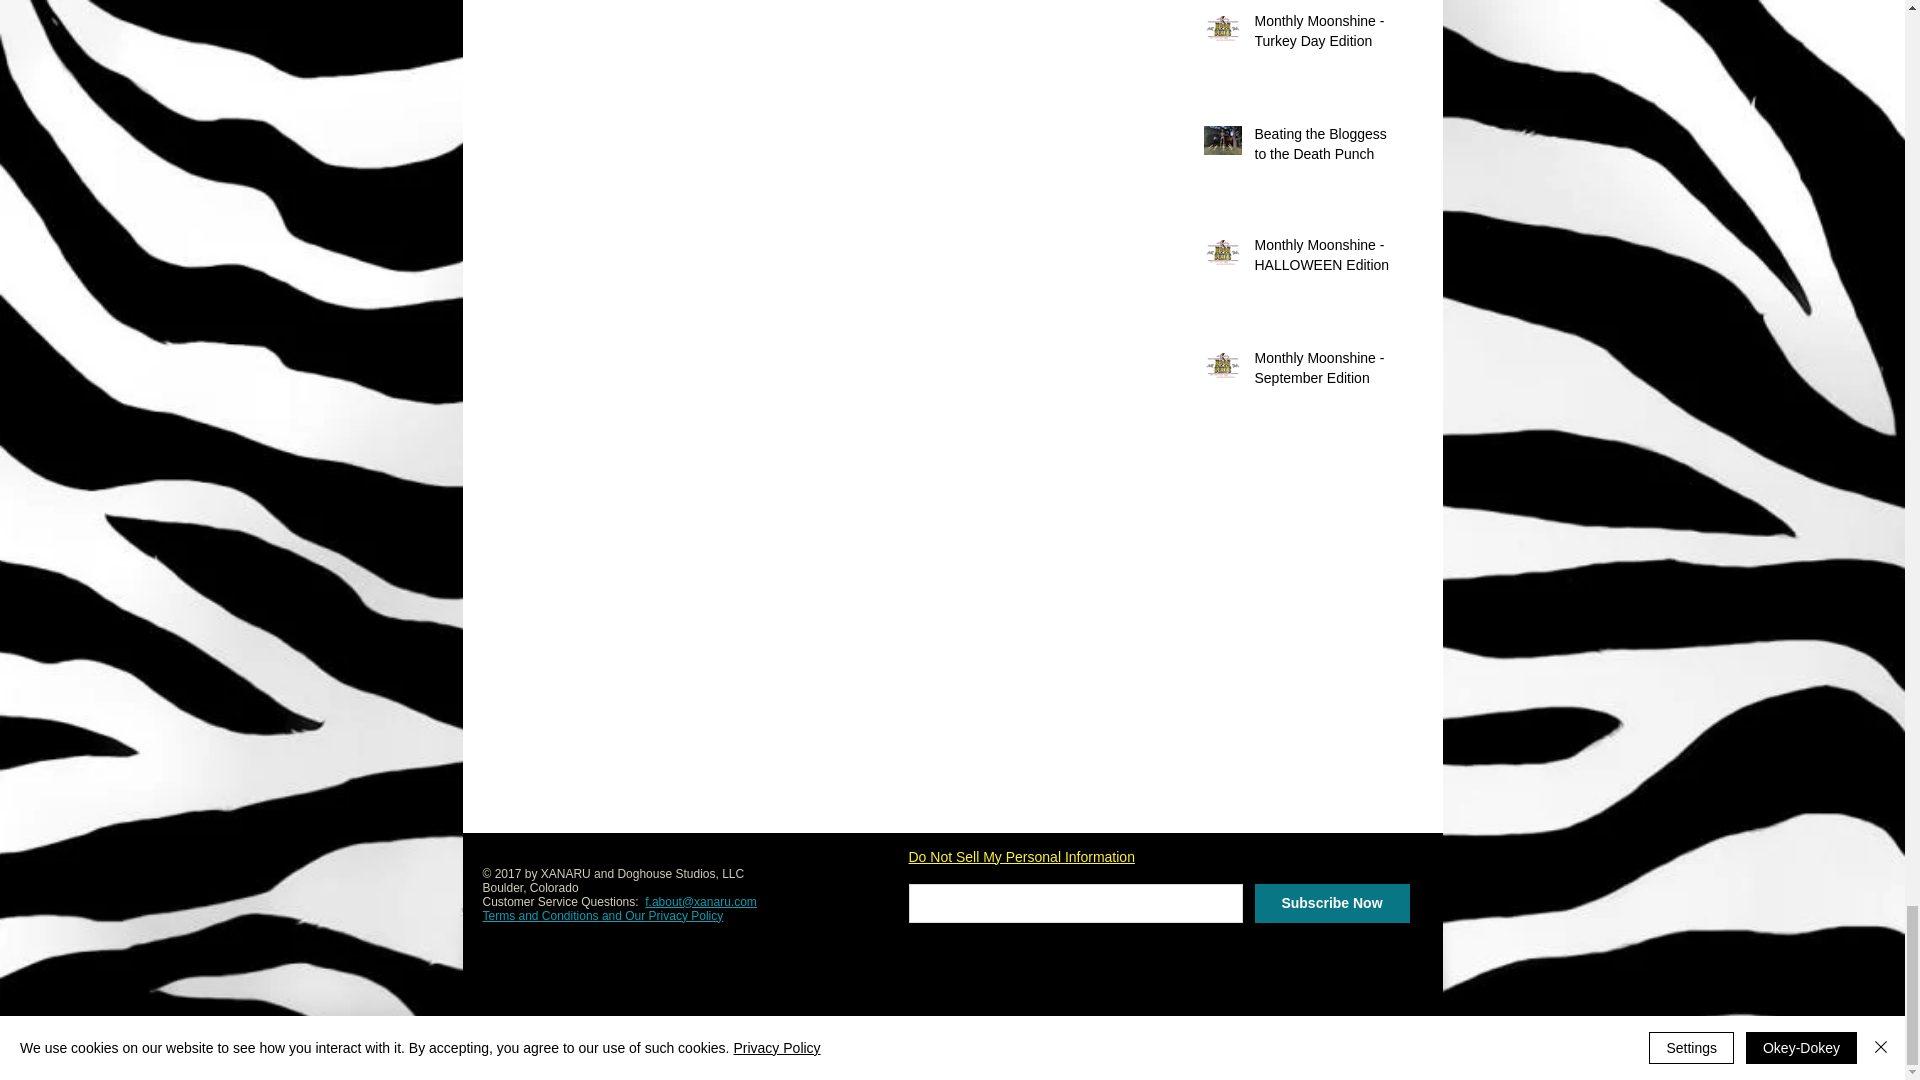 This screenshot has height=1080, width=1920. I want to click on Monthly Moonshine - Turkey Day Edition, so click(1325, 35).